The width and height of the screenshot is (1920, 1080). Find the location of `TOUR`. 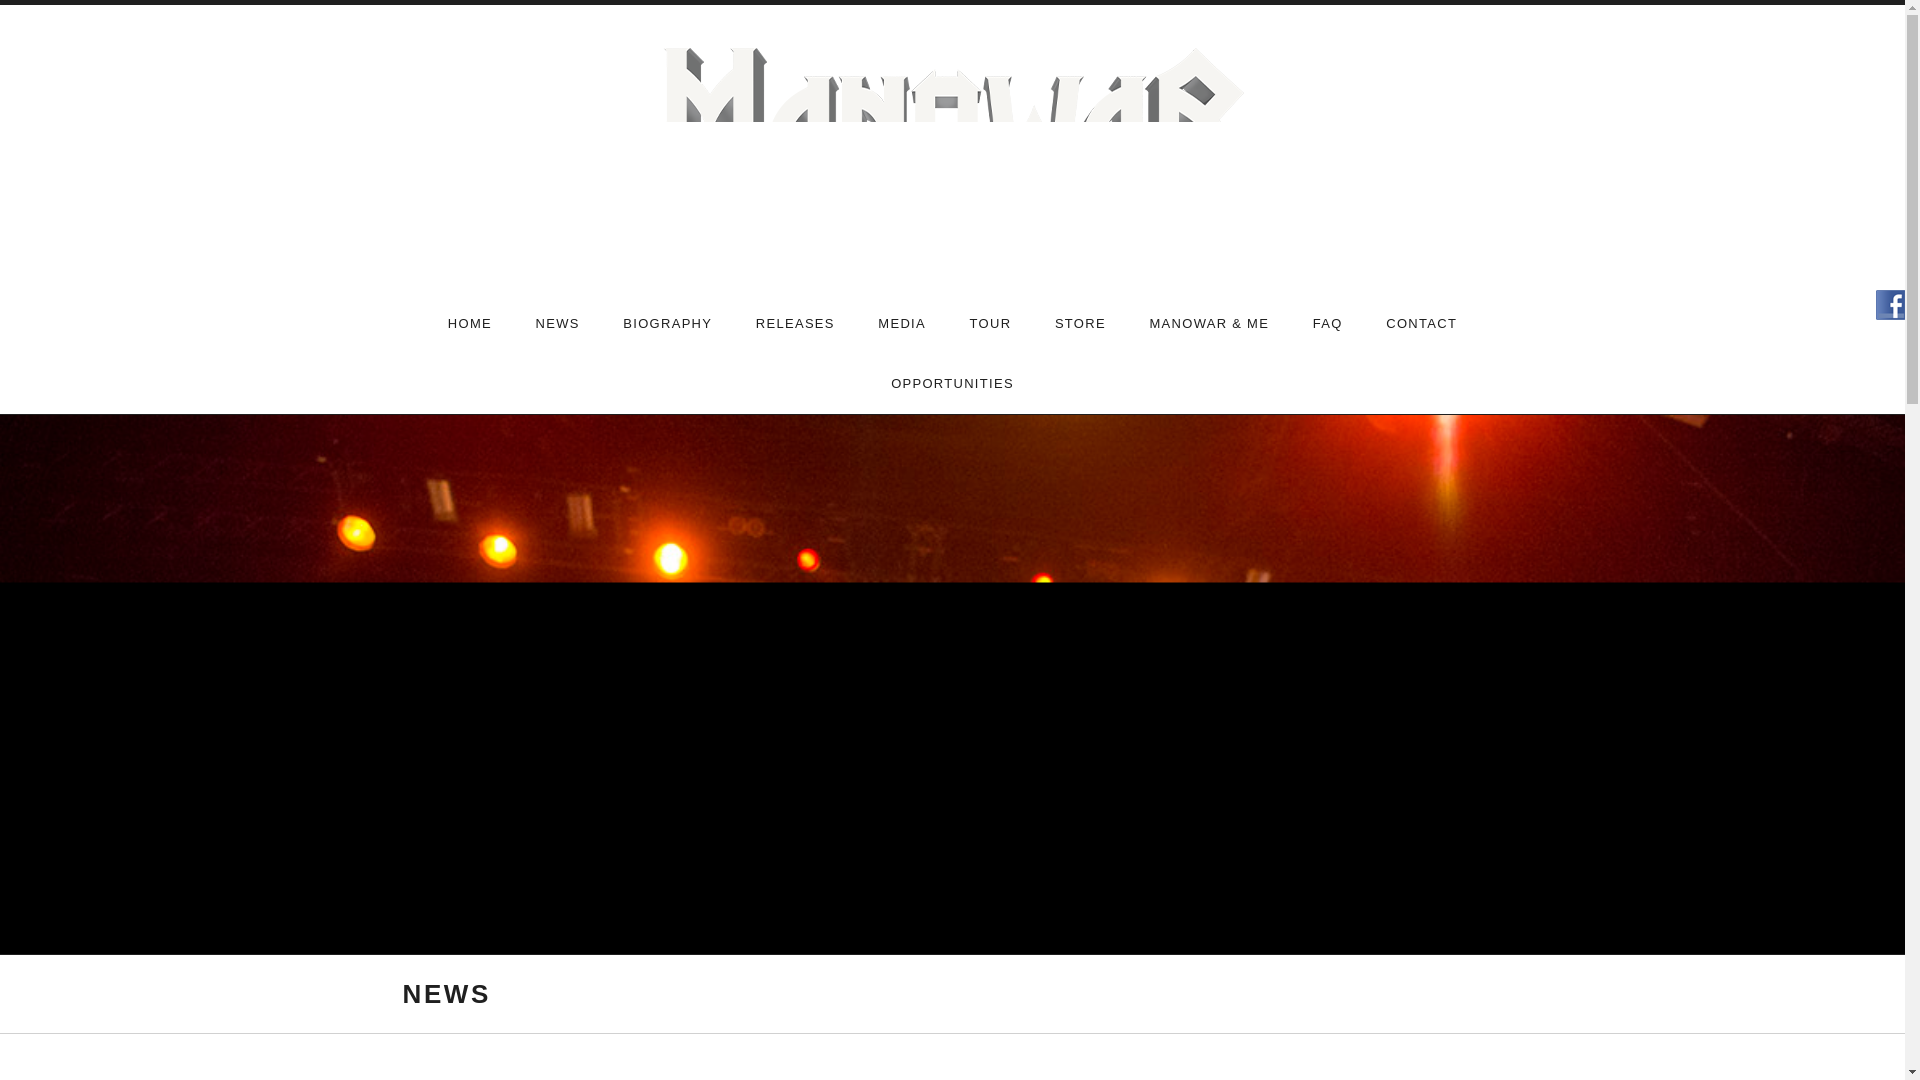

TOUR is located at coordinates (991, 324).